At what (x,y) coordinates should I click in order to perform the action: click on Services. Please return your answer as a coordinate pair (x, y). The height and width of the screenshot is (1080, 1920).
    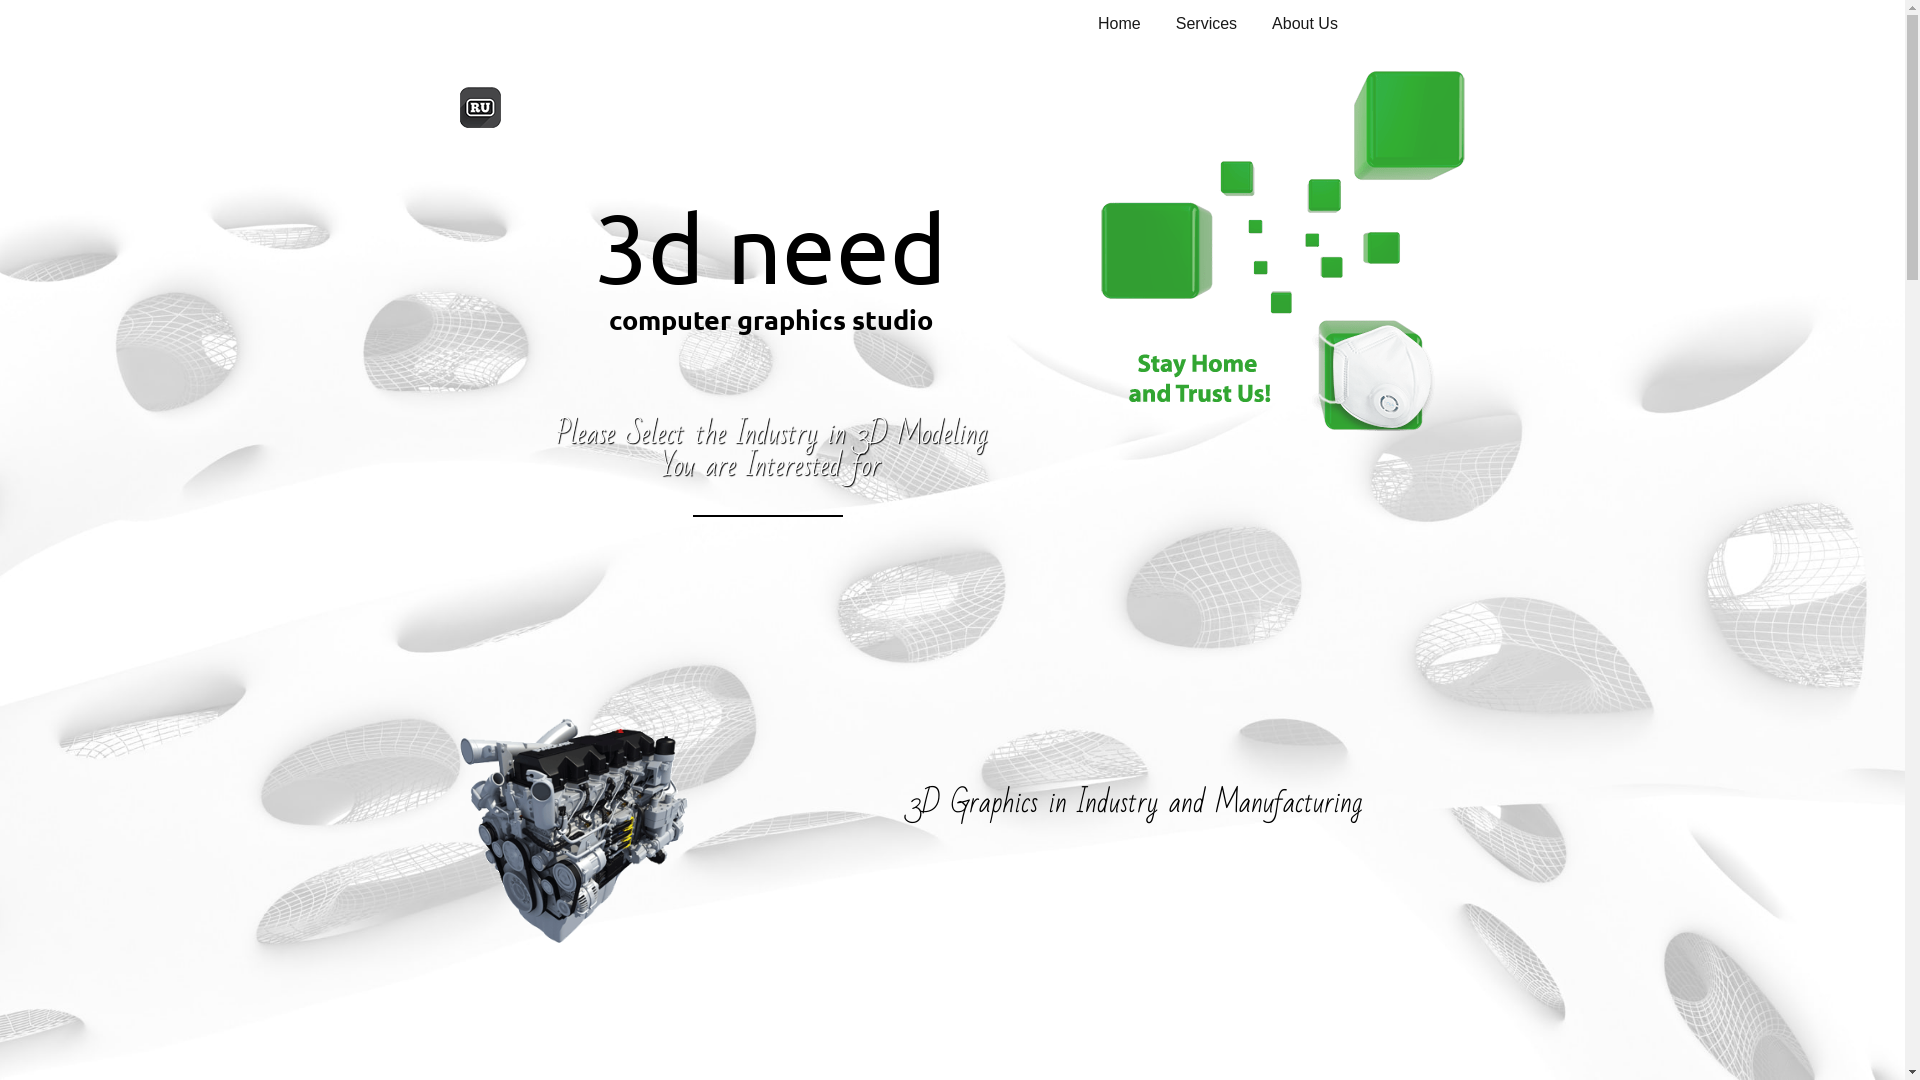
    Looking at the image, I should click on (1206, 24).